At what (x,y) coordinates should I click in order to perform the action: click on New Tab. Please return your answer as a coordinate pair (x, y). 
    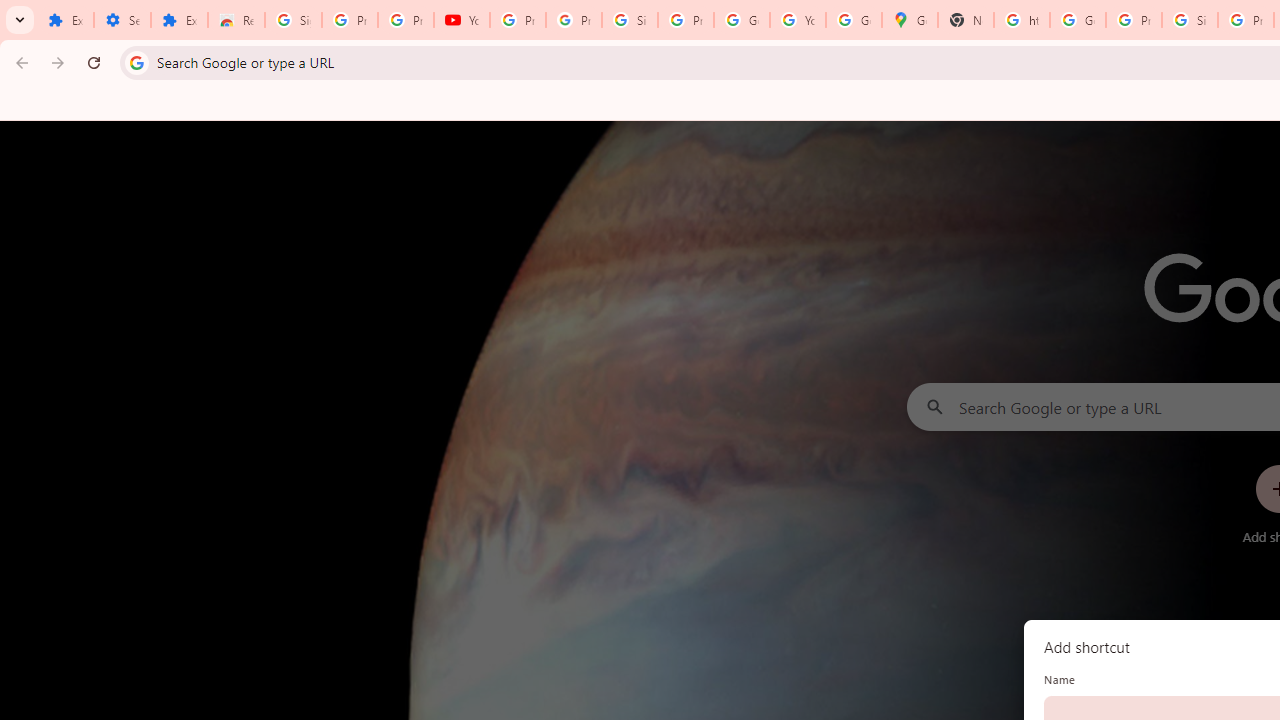
    Looking at the image, I should click on (966, 20).